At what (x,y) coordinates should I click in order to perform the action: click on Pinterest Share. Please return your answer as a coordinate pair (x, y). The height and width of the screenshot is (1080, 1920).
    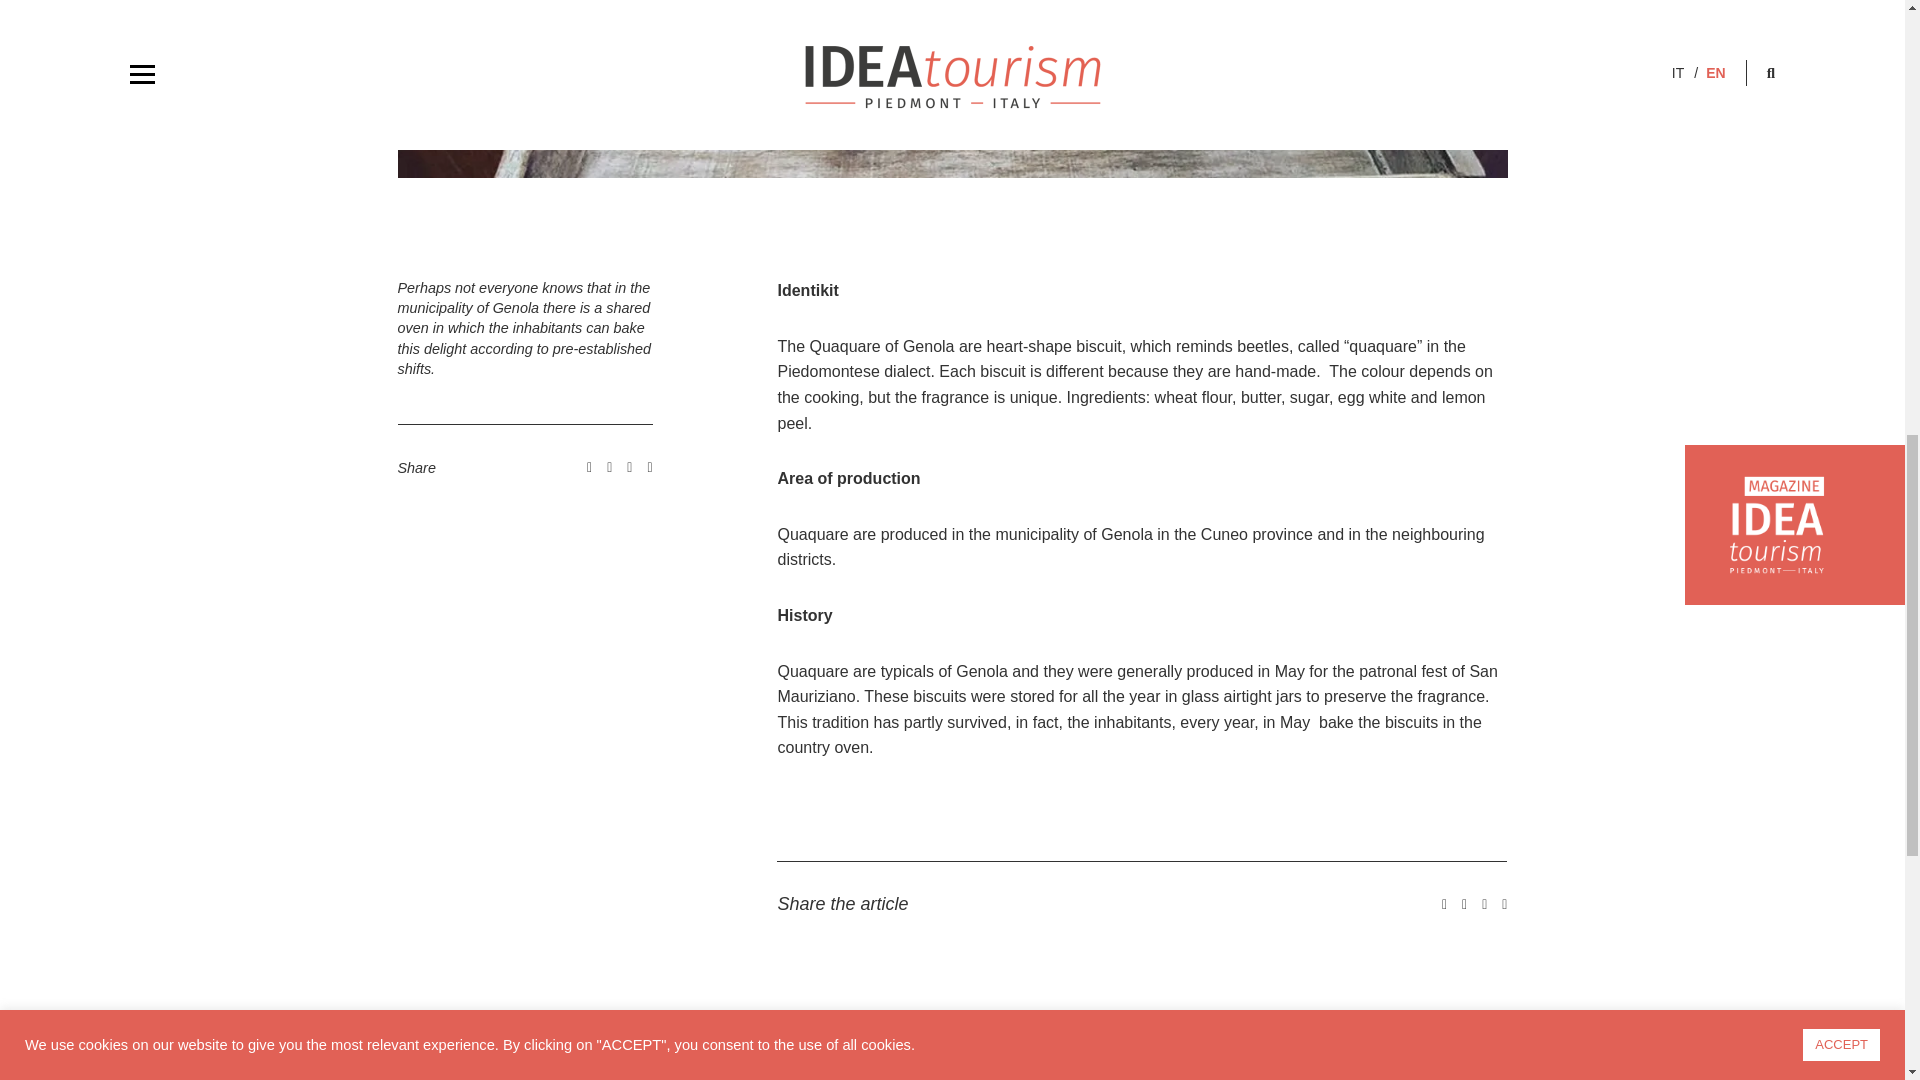
    Looking at the image, I should click on (1504, 905).